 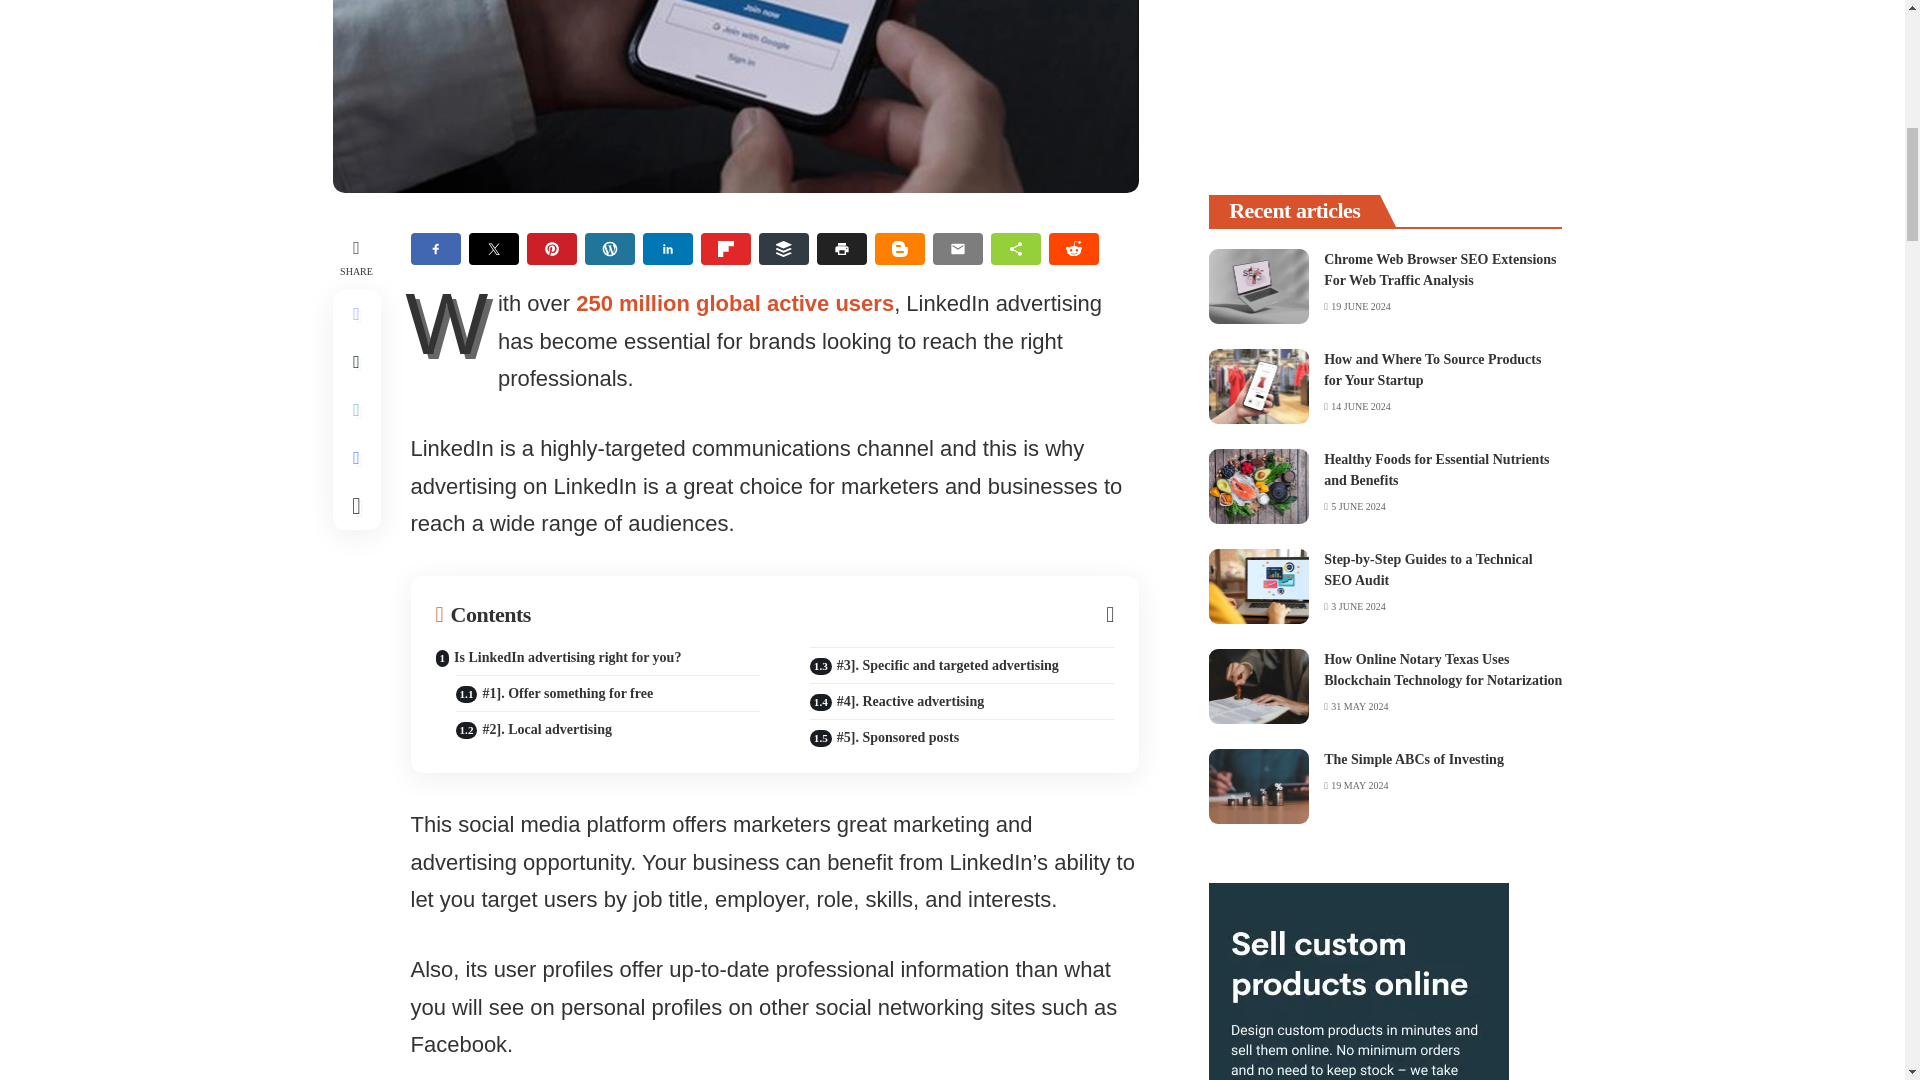 I want to click on Chrome Web Browser SEO Extensions For Web Traffic Analysis, so click(x=1259, y=286).